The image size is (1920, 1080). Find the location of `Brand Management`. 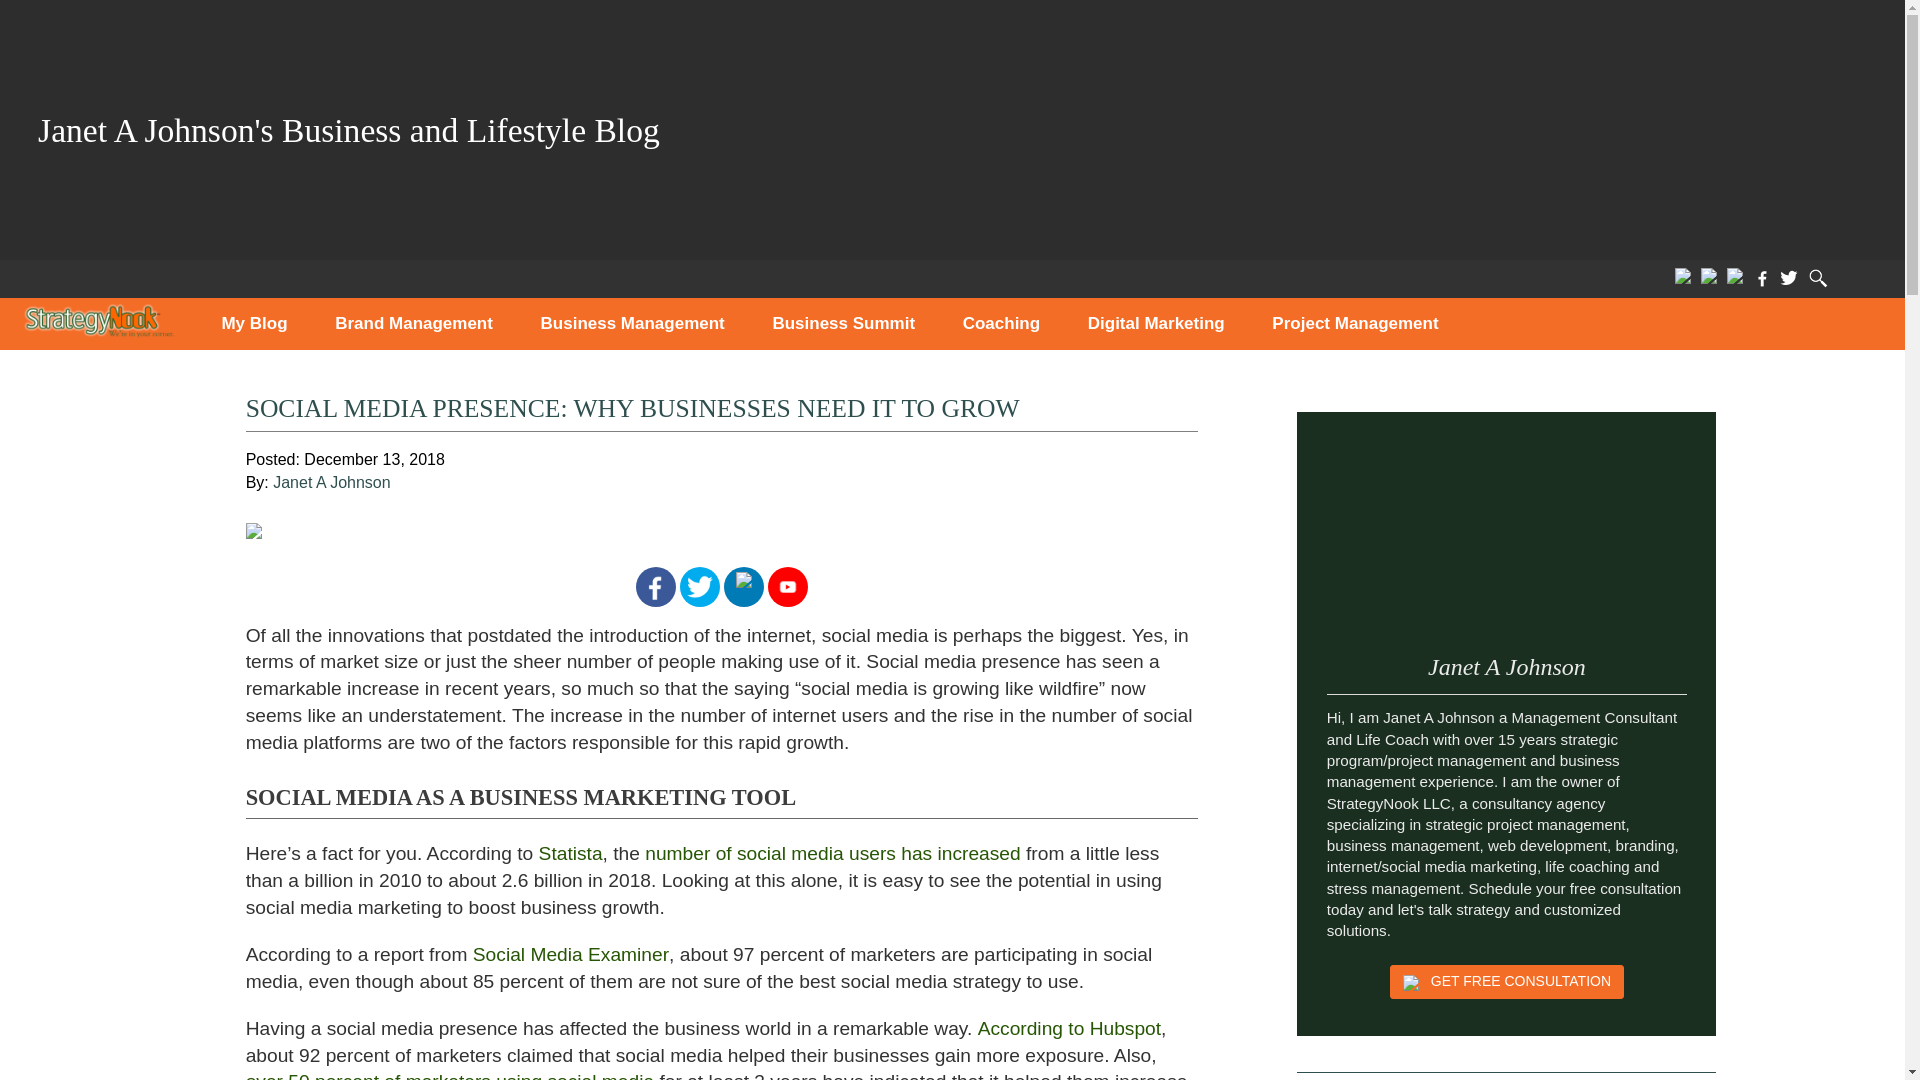

Brand Management is located at coordinates (414, 324).